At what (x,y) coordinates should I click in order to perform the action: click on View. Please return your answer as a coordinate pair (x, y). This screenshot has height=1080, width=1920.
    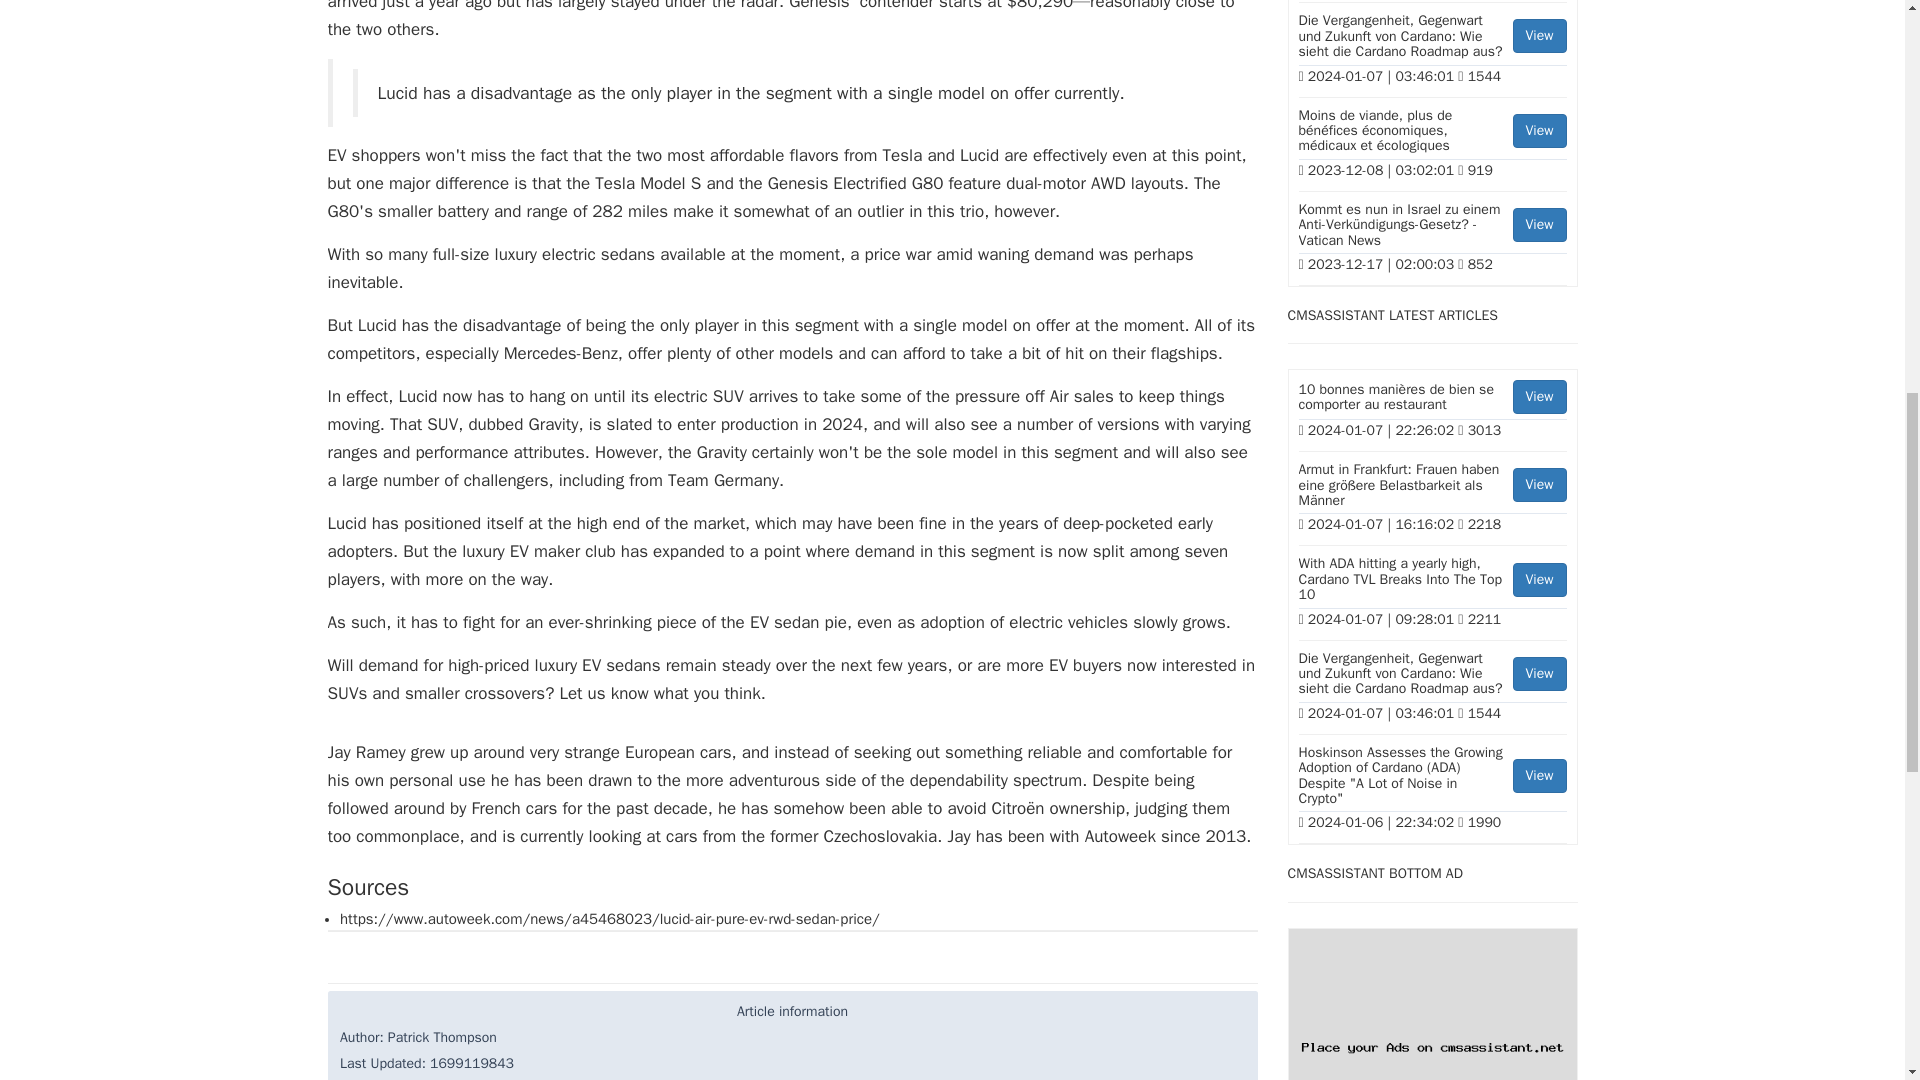
    Looking at the image, I should click on (1539, 484).